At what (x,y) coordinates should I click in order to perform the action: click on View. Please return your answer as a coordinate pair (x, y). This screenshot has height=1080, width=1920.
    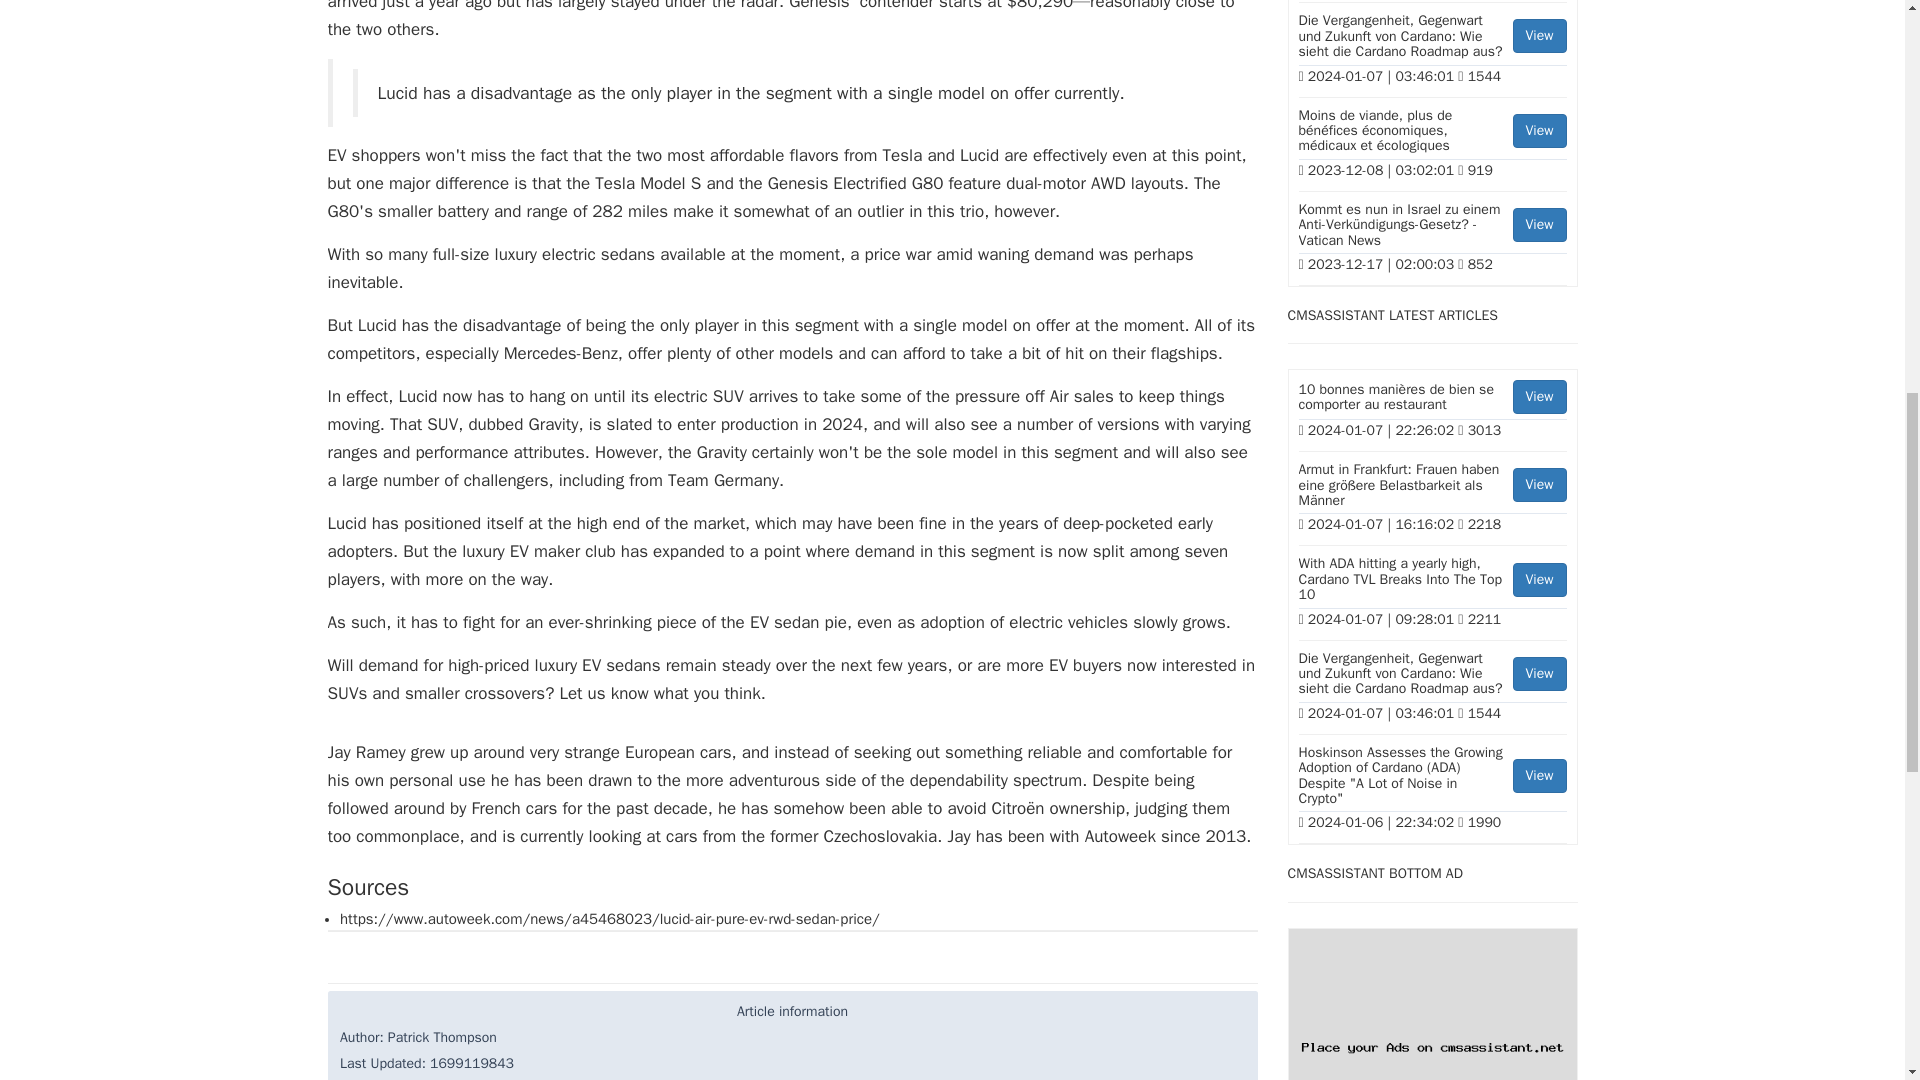
    Looking at the image, I should click on (1539, 484).